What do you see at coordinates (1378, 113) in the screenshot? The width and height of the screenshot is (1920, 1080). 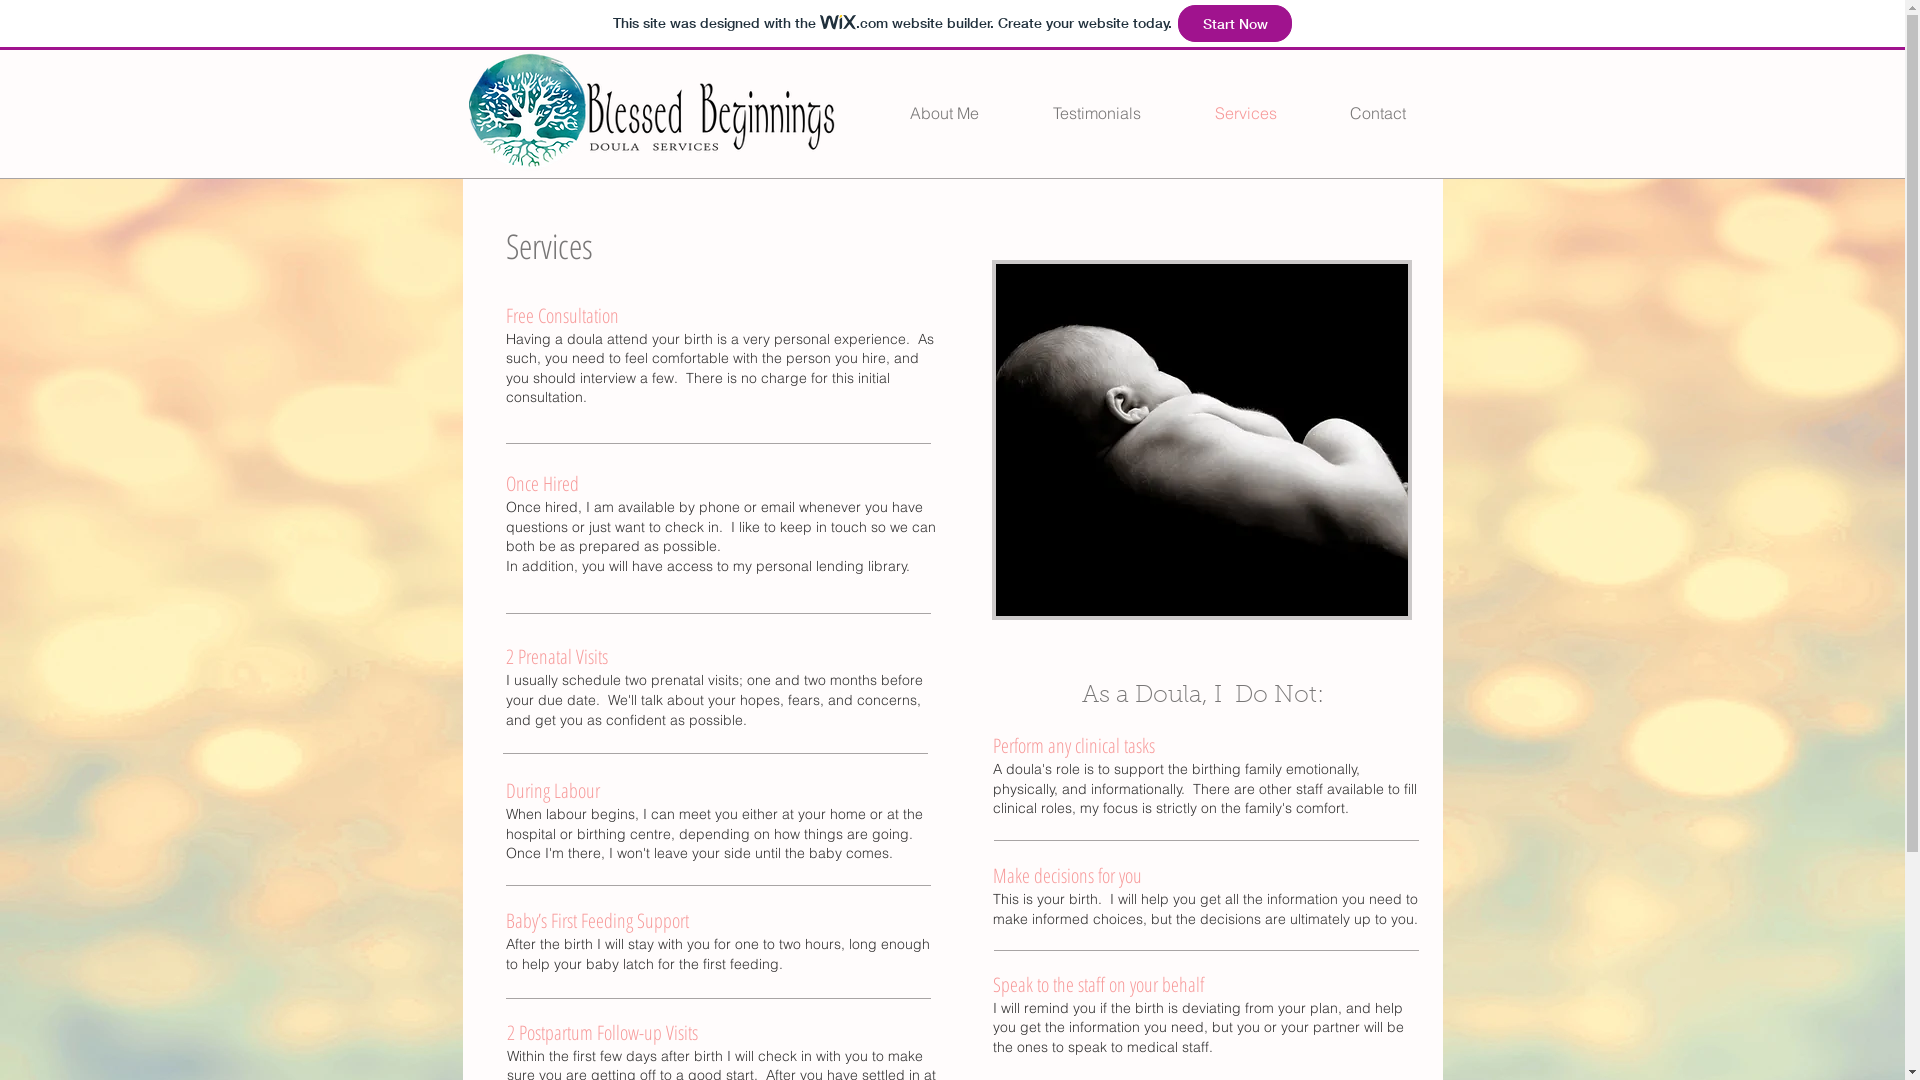 I see `Contact` at bounding box center [1378, 113].